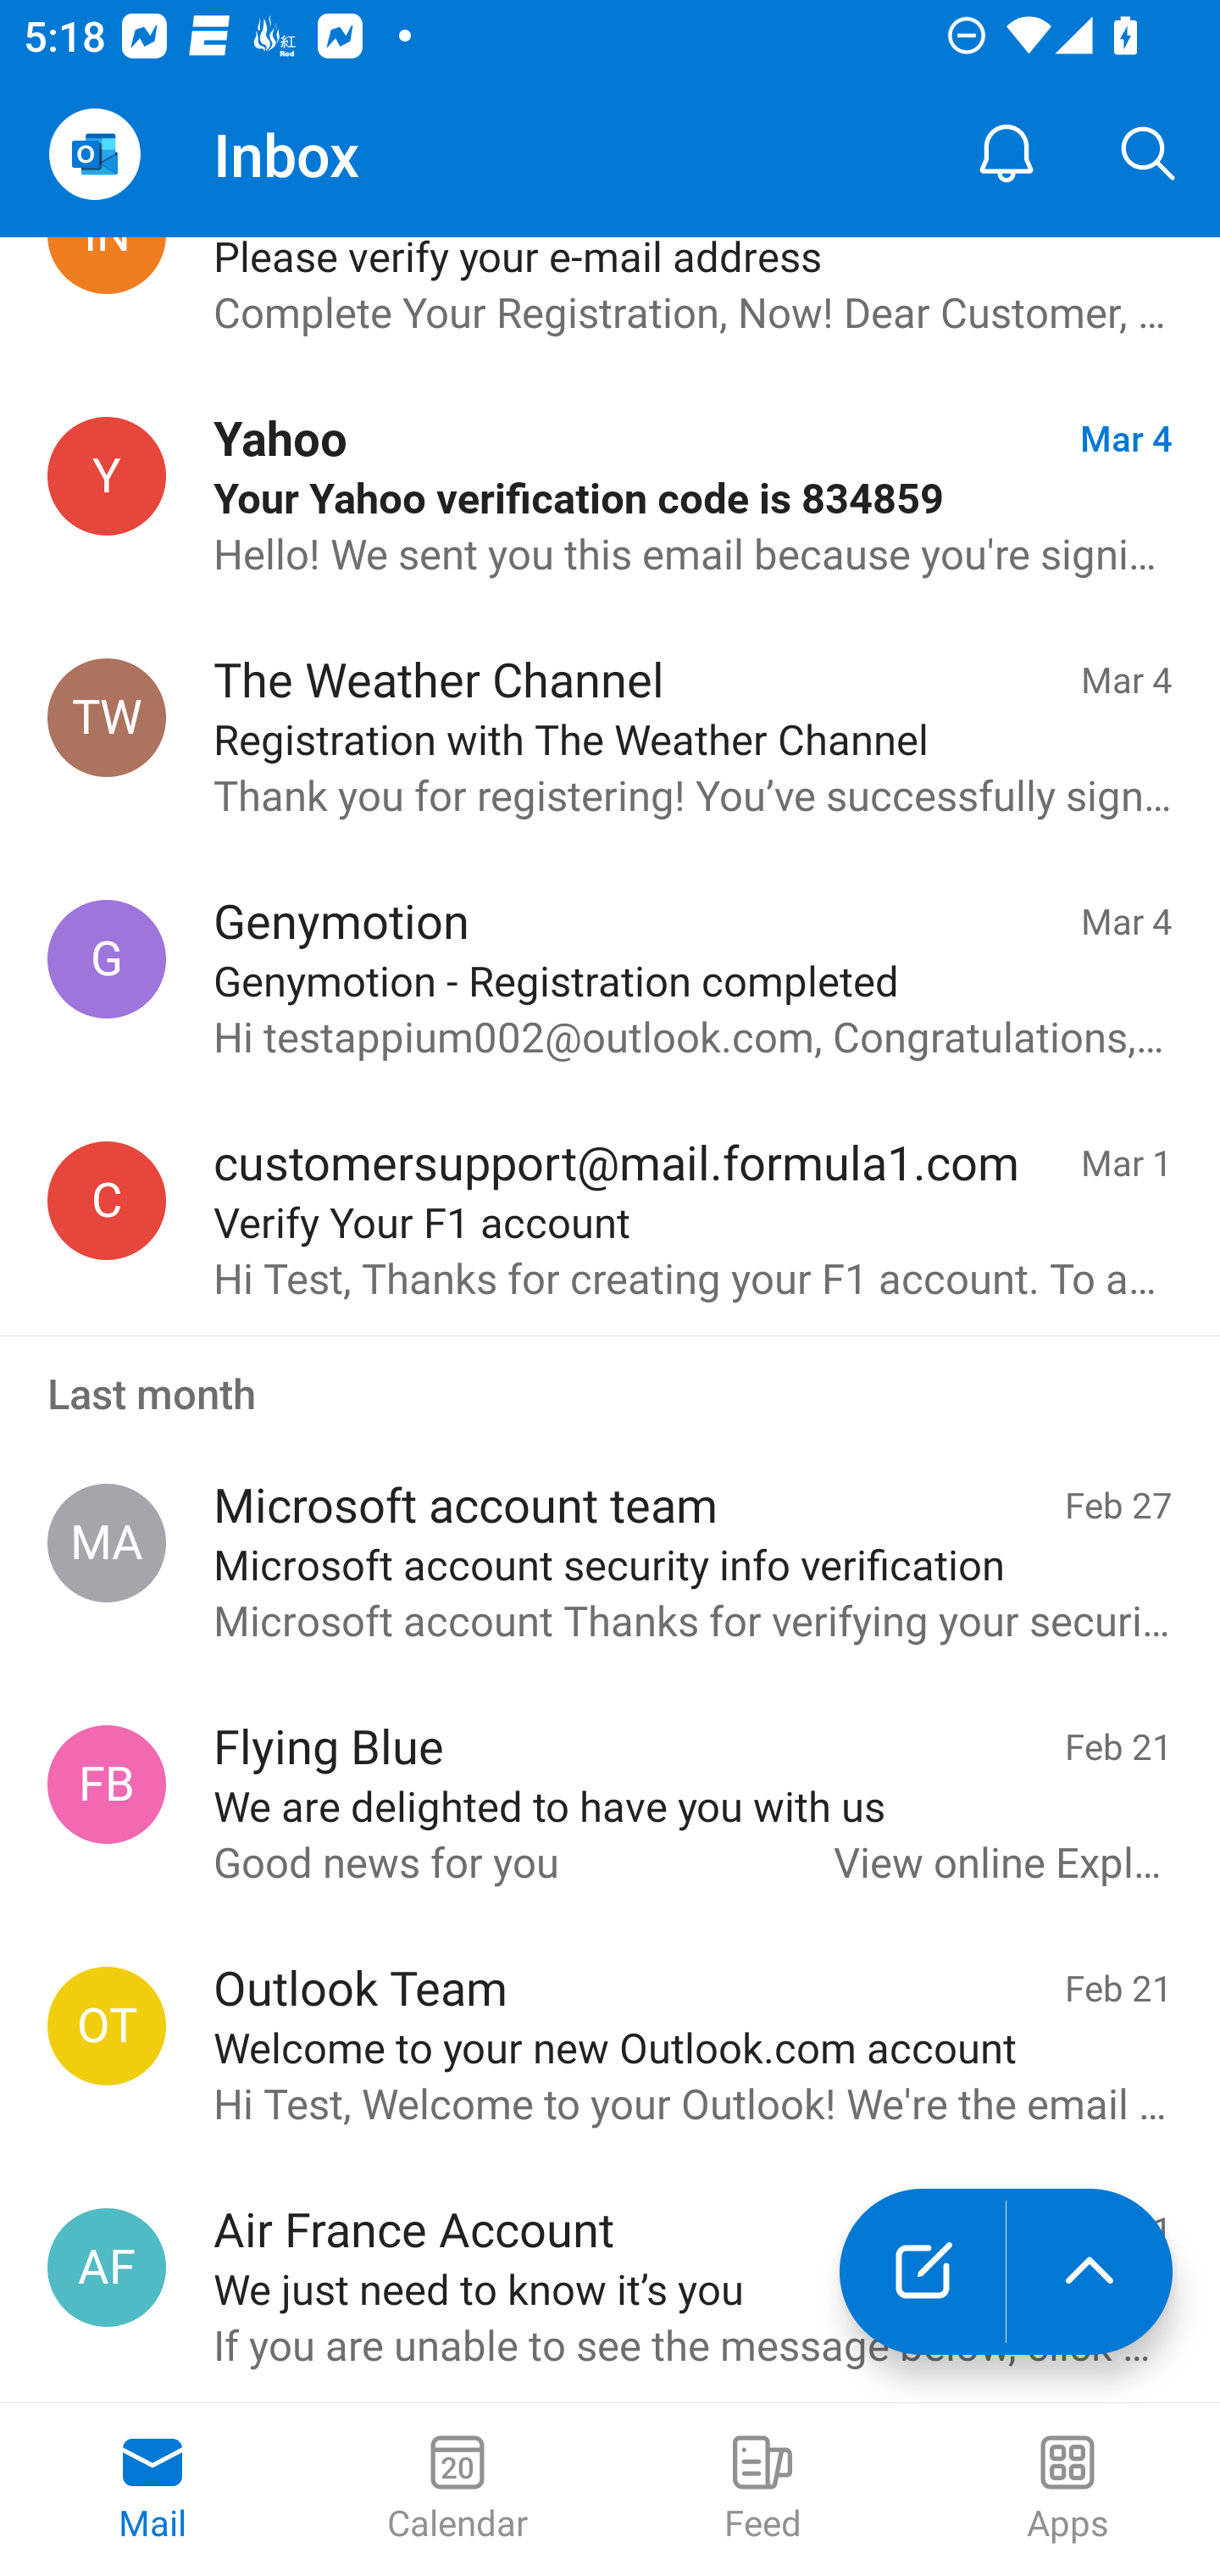  Describe the element at coordinates (107, 476) in the screenshot. I see `Yahoo, no-reply@cc.yahoo-inc.com` at that location.